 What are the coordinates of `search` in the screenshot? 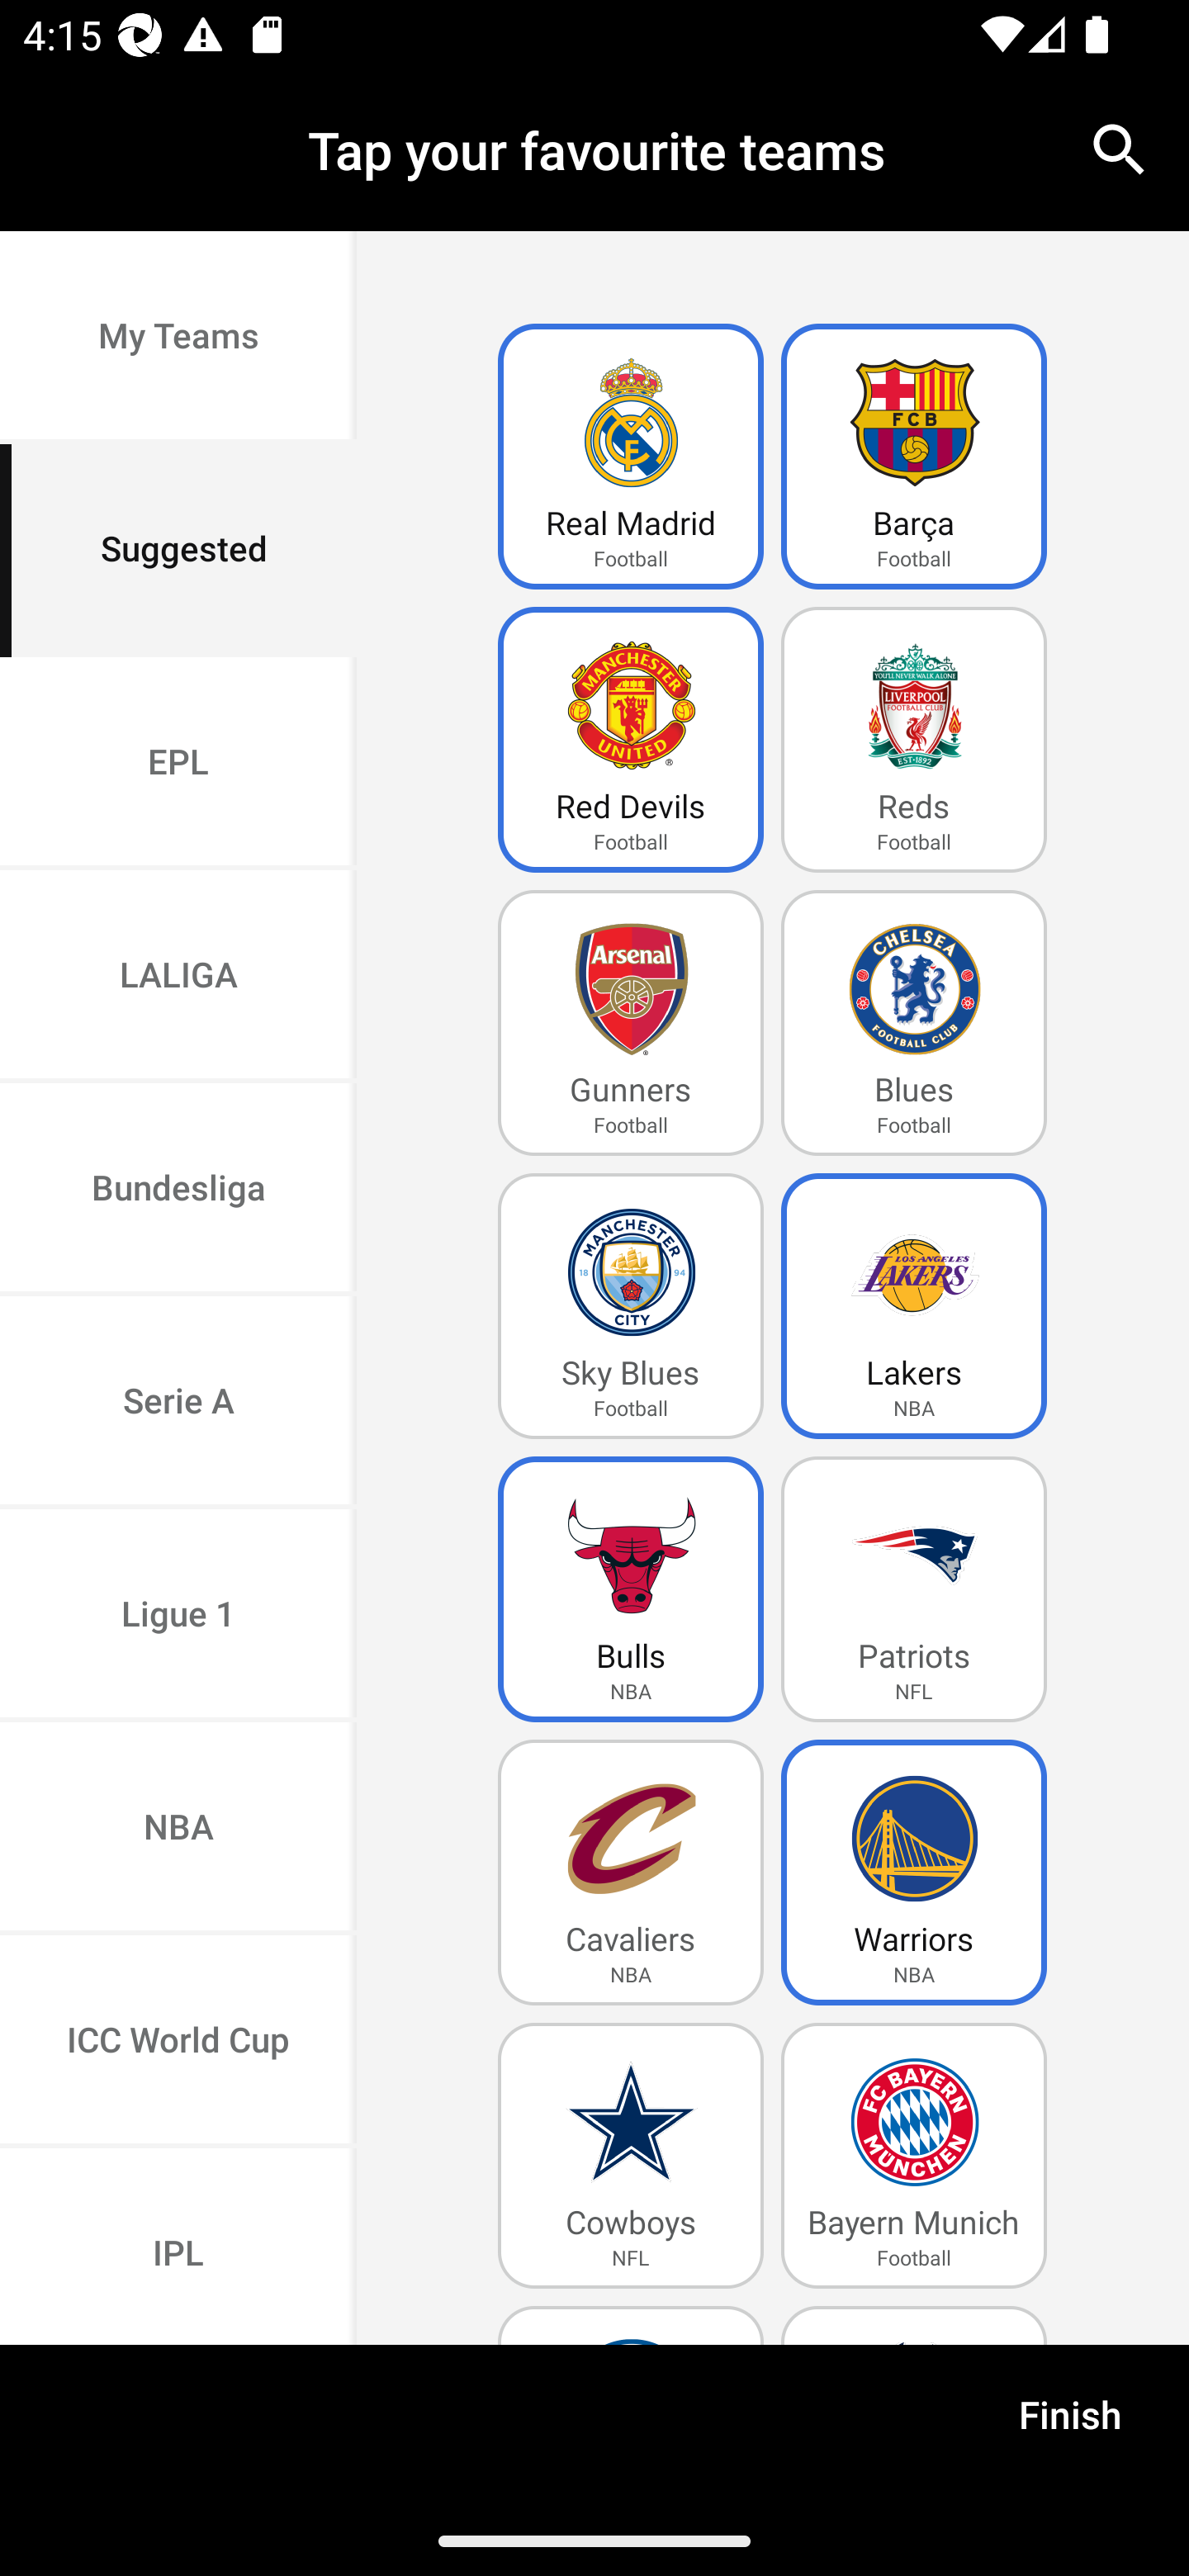 It's located at (1120, 149).